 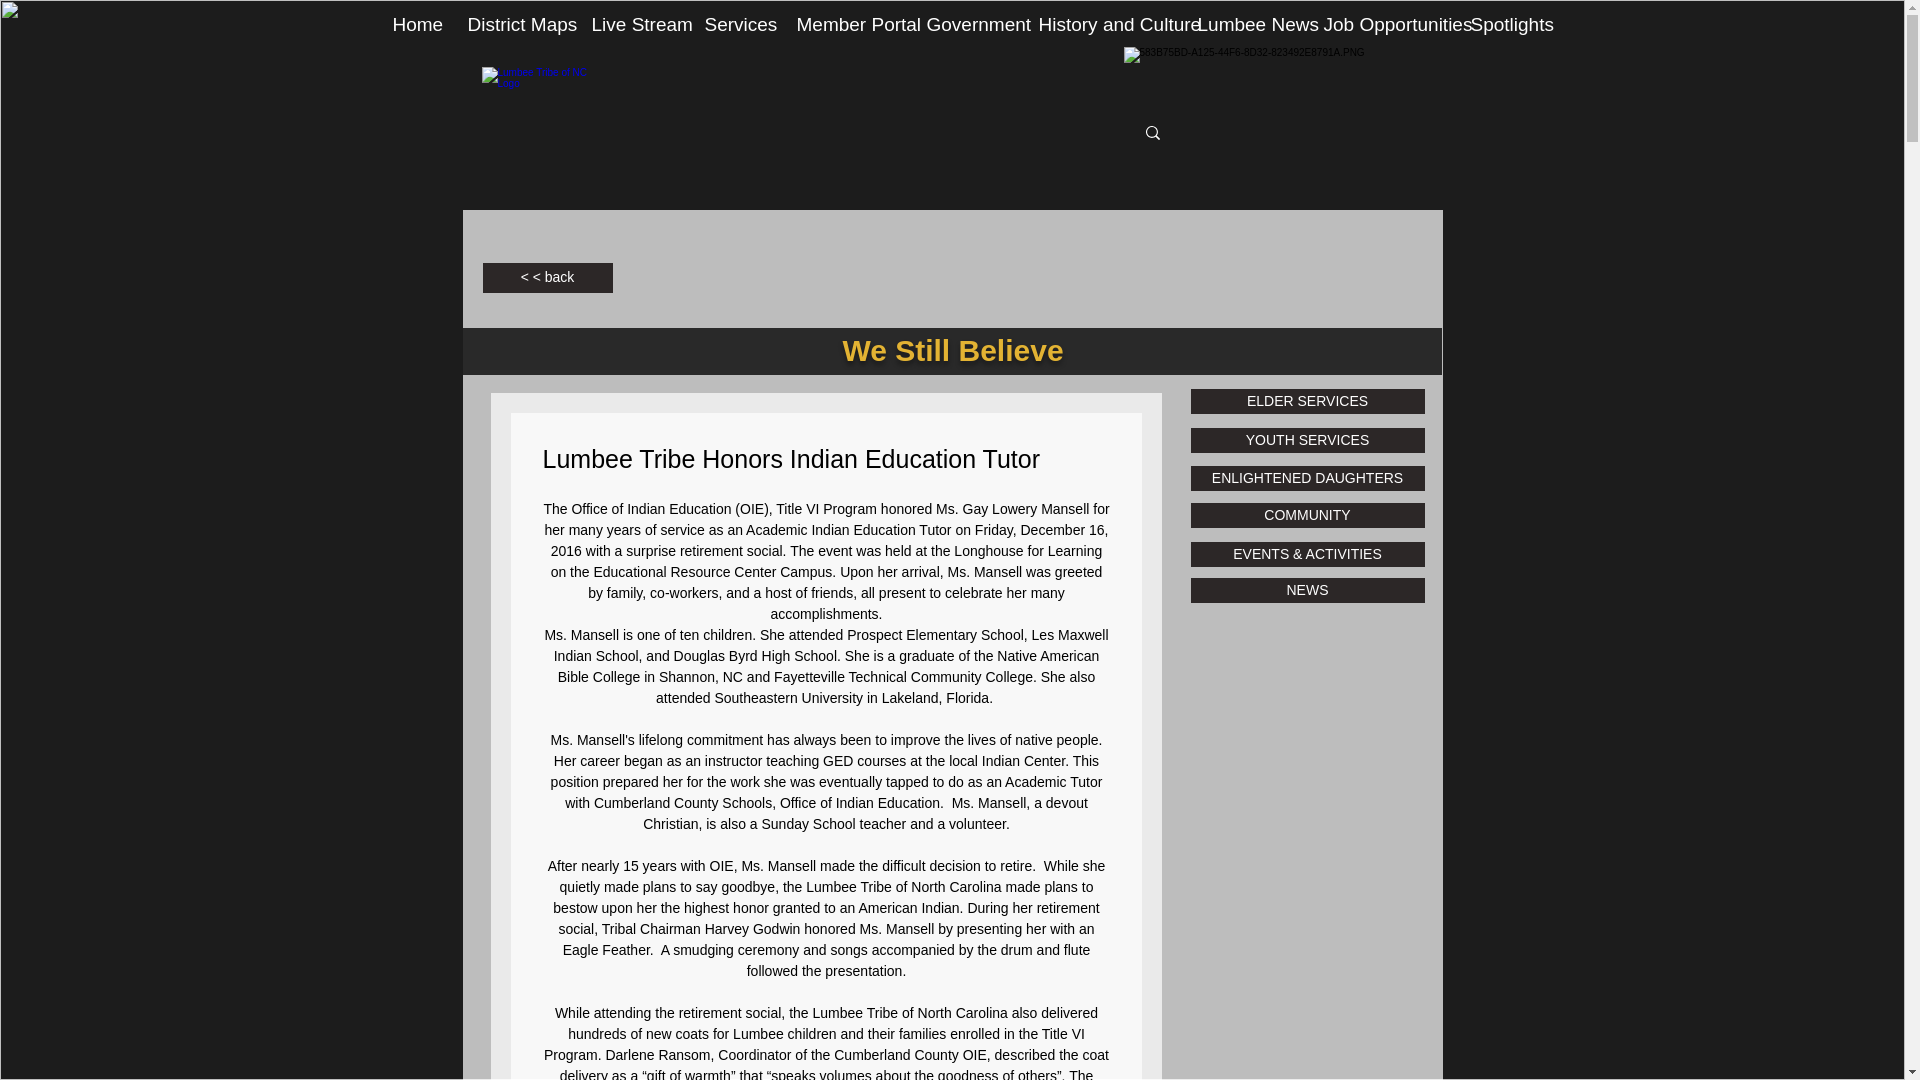 I want to click on History and Culture, so click(x=1102, y=32).